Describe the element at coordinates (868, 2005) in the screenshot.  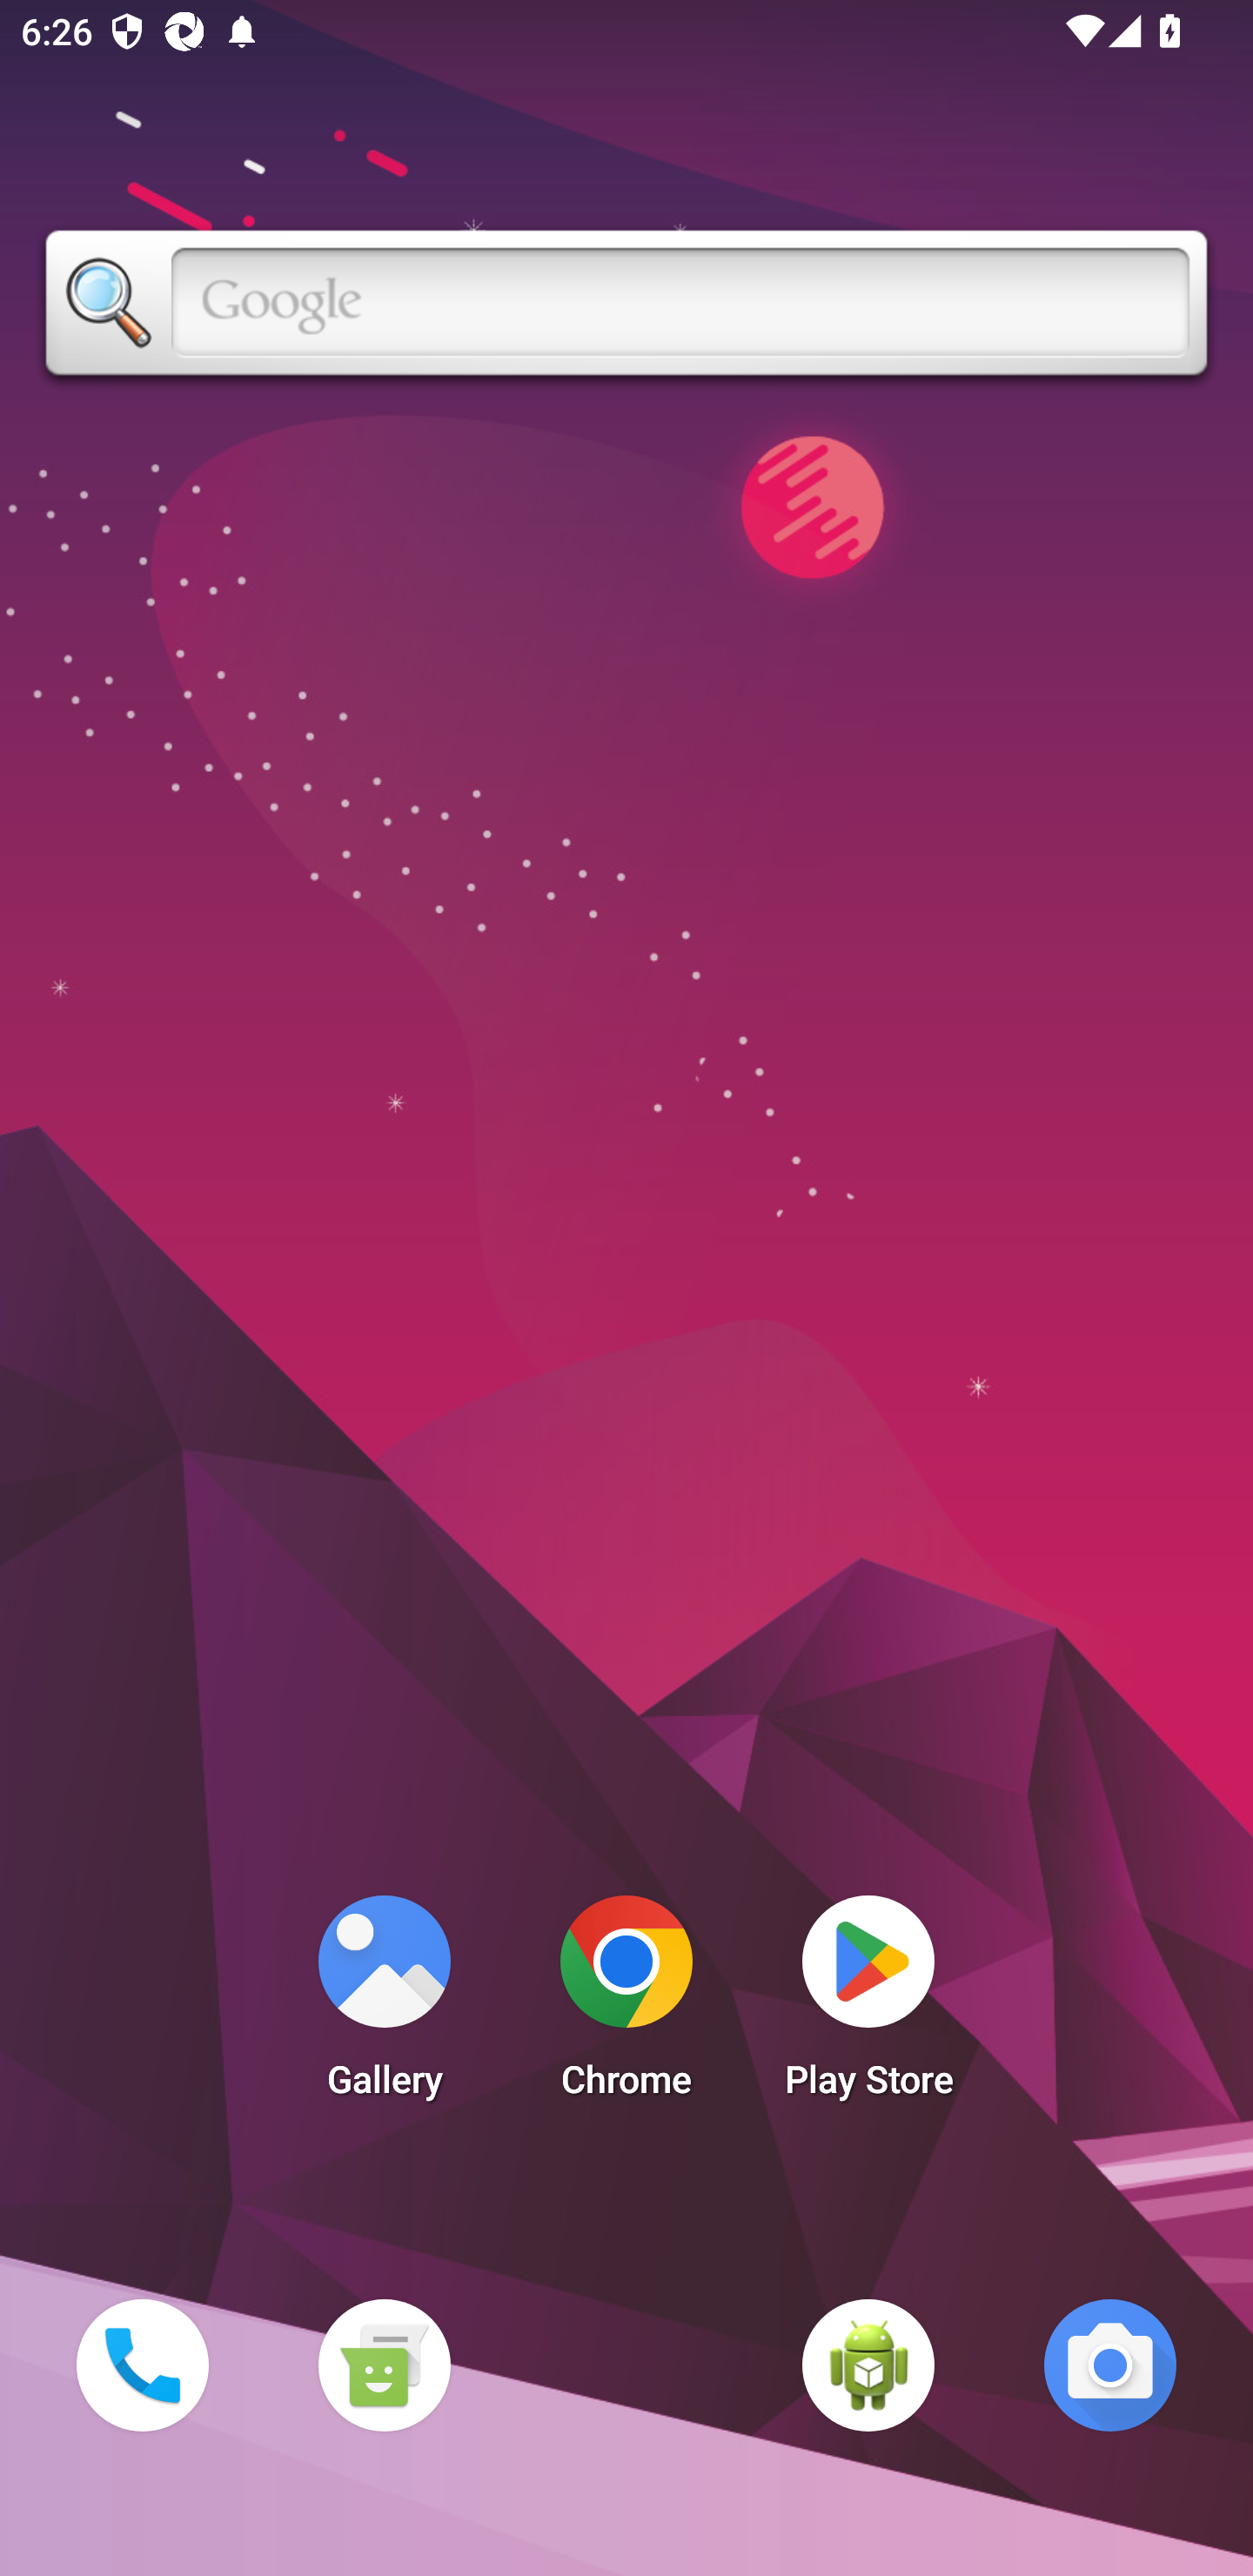
I see `Play Store` at that location.